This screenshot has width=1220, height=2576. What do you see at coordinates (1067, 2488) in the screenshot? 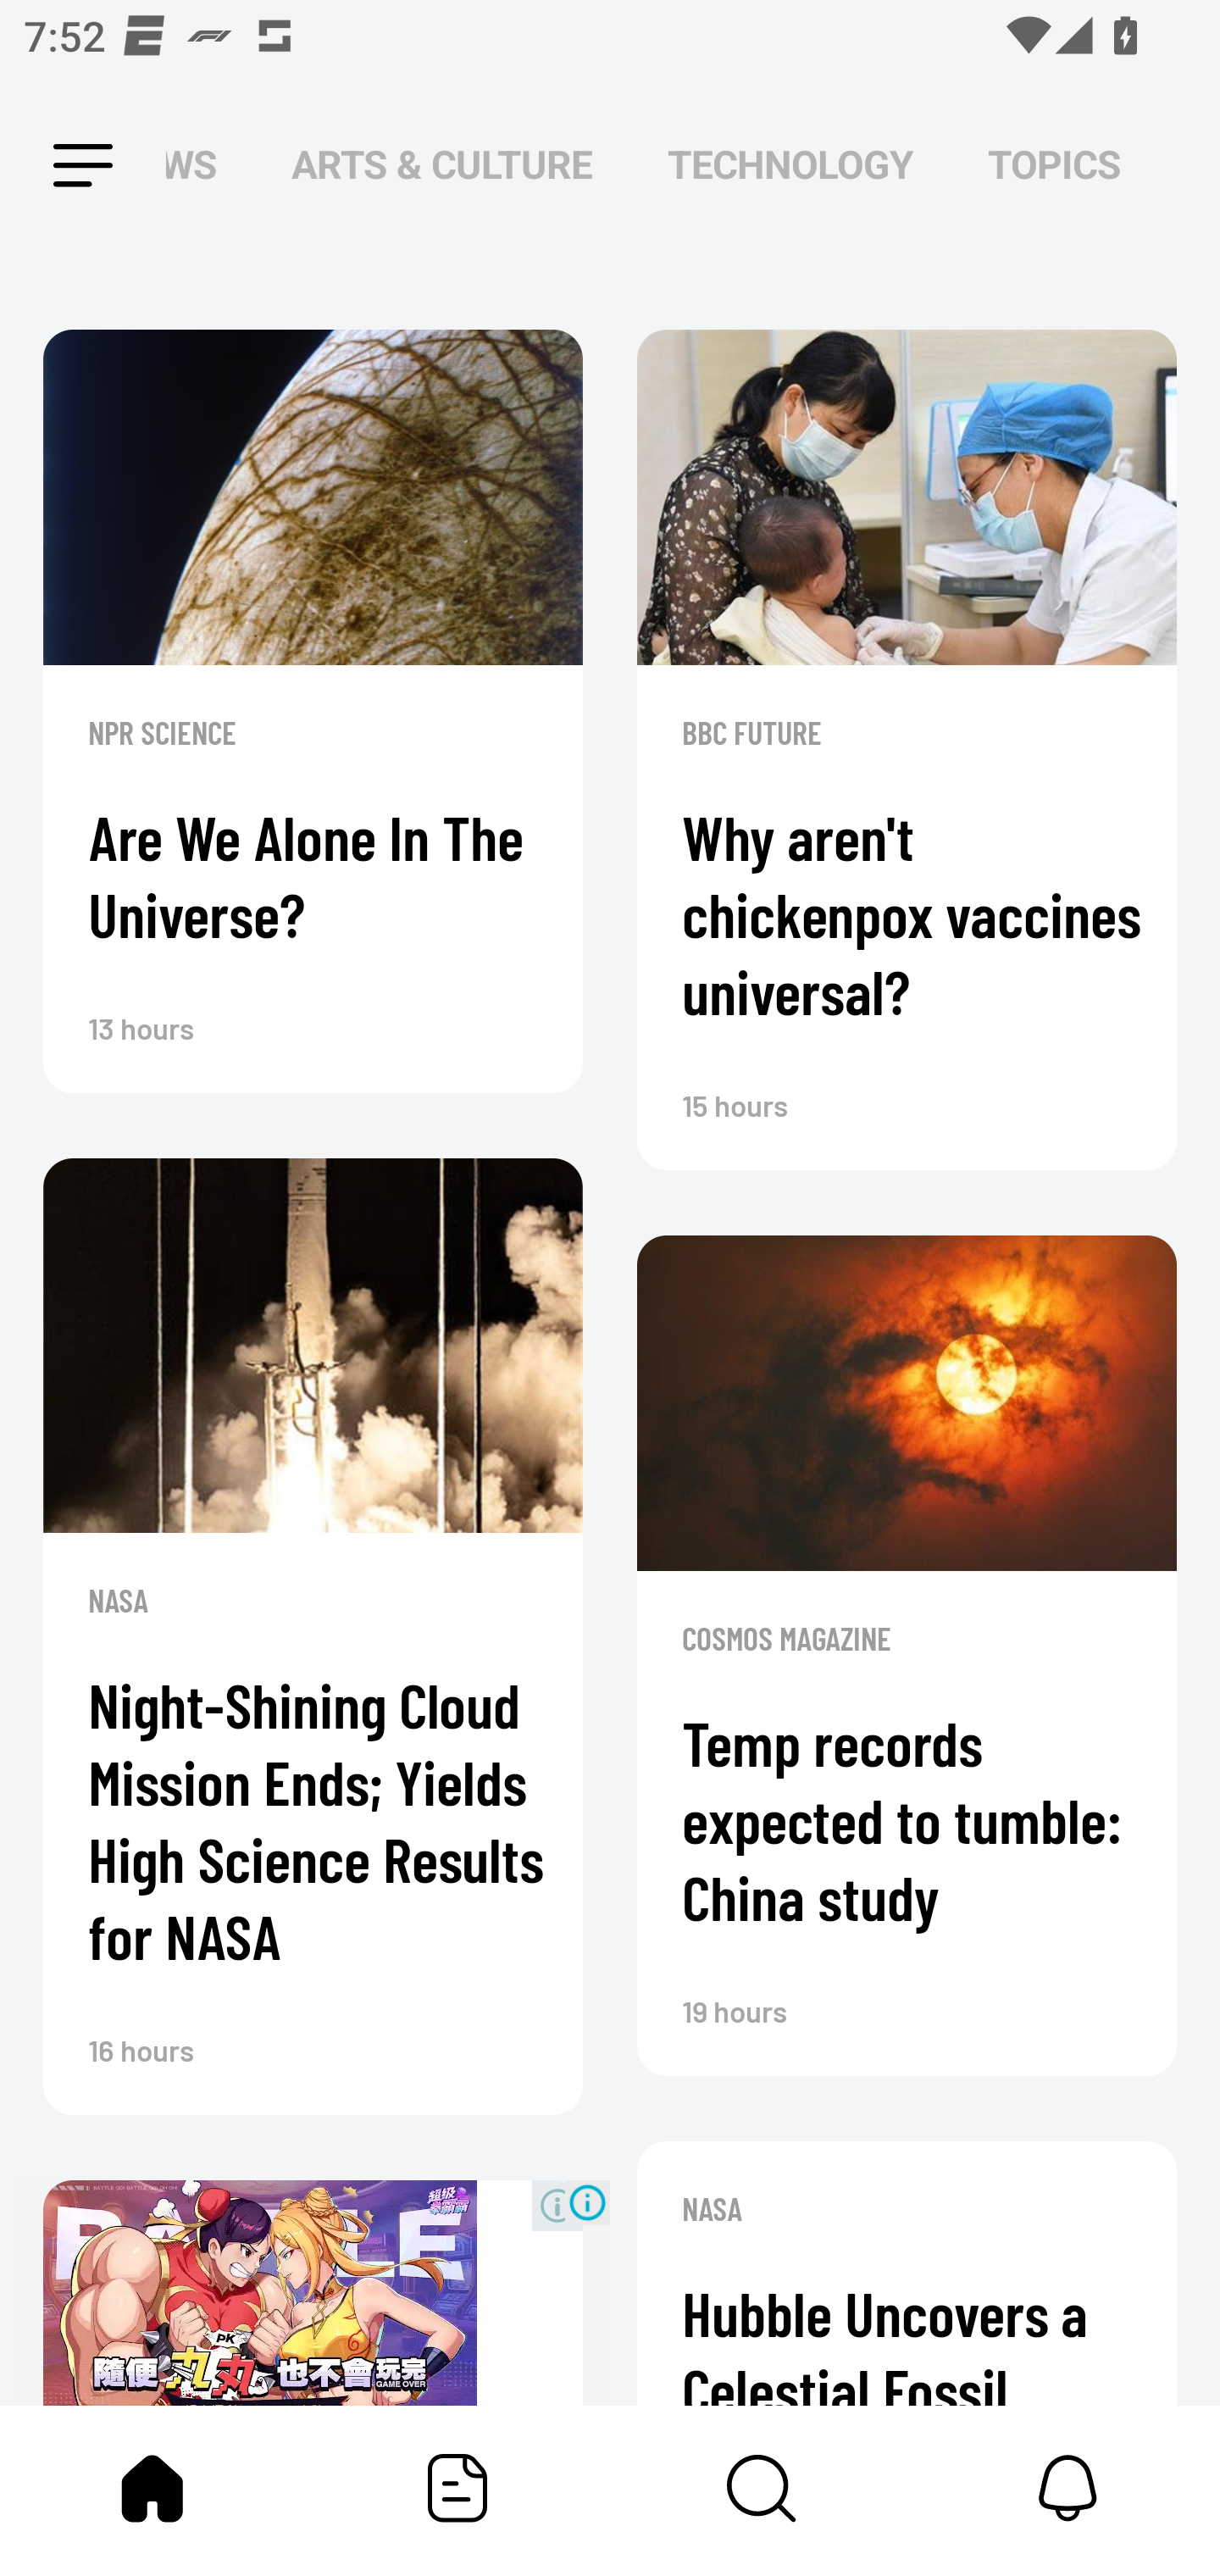
I see `Notifications` at bounding box center [1067, 2488].